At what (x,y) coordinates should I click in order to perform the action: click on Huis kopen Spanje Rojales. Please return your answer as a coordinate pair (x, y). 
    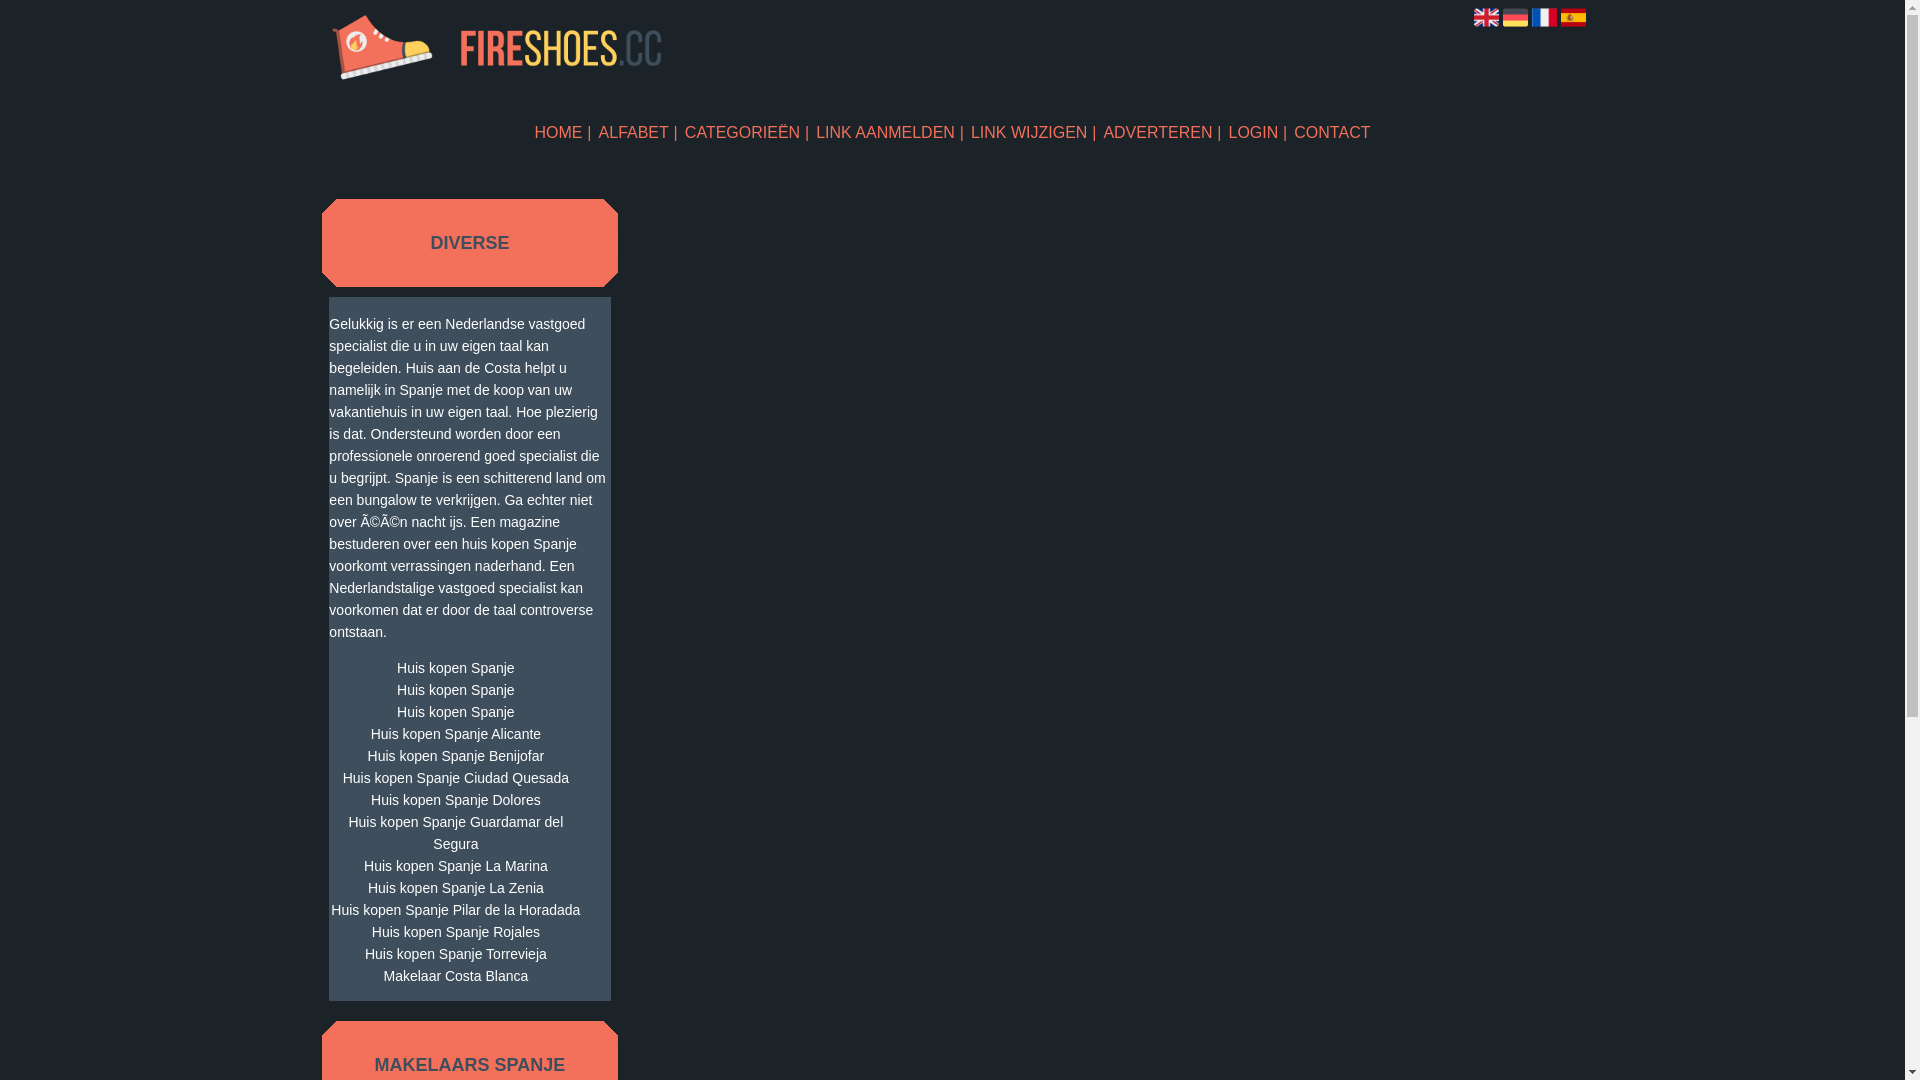
    Looking at the image, I should click on (456, 932).